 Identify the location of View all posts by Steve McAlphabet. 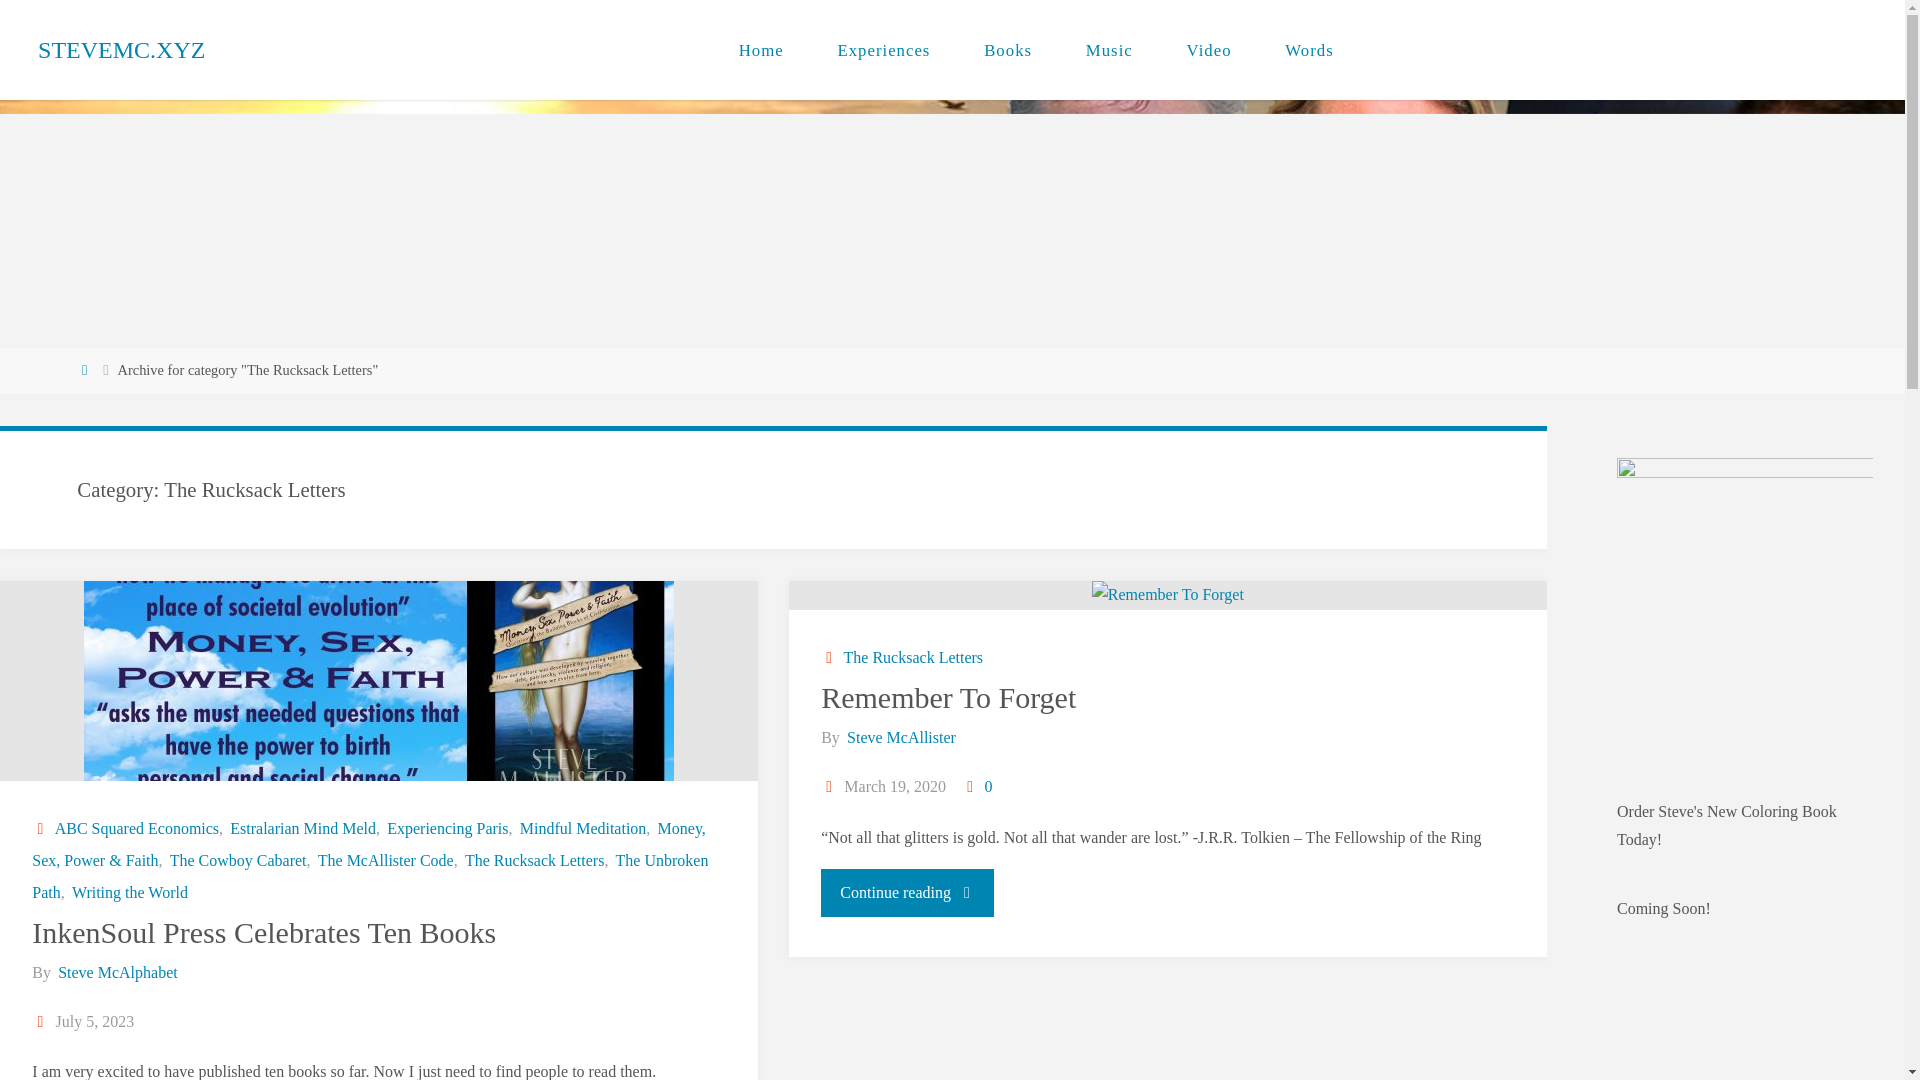
(116, 972).